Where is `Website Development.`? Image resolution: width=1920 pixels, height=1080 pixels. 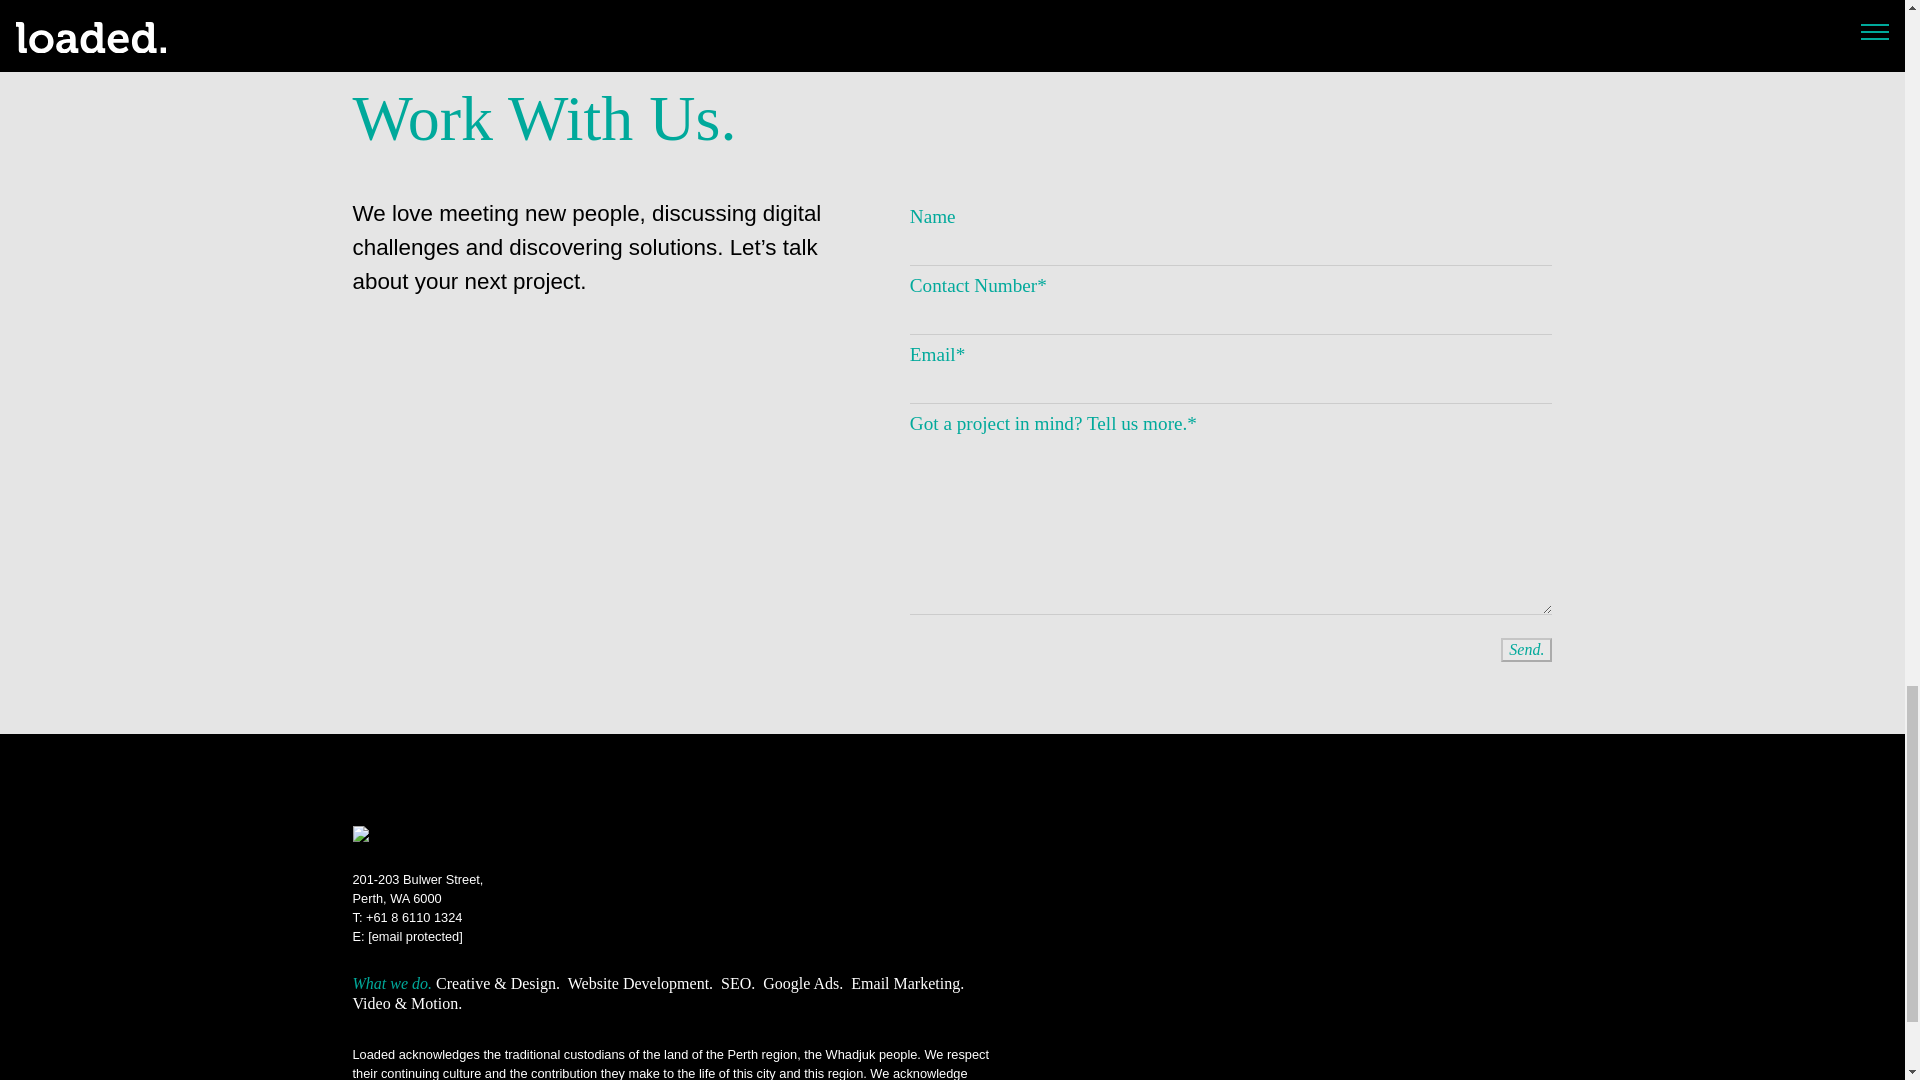 Website Development. is located at coordinates (417, 888).